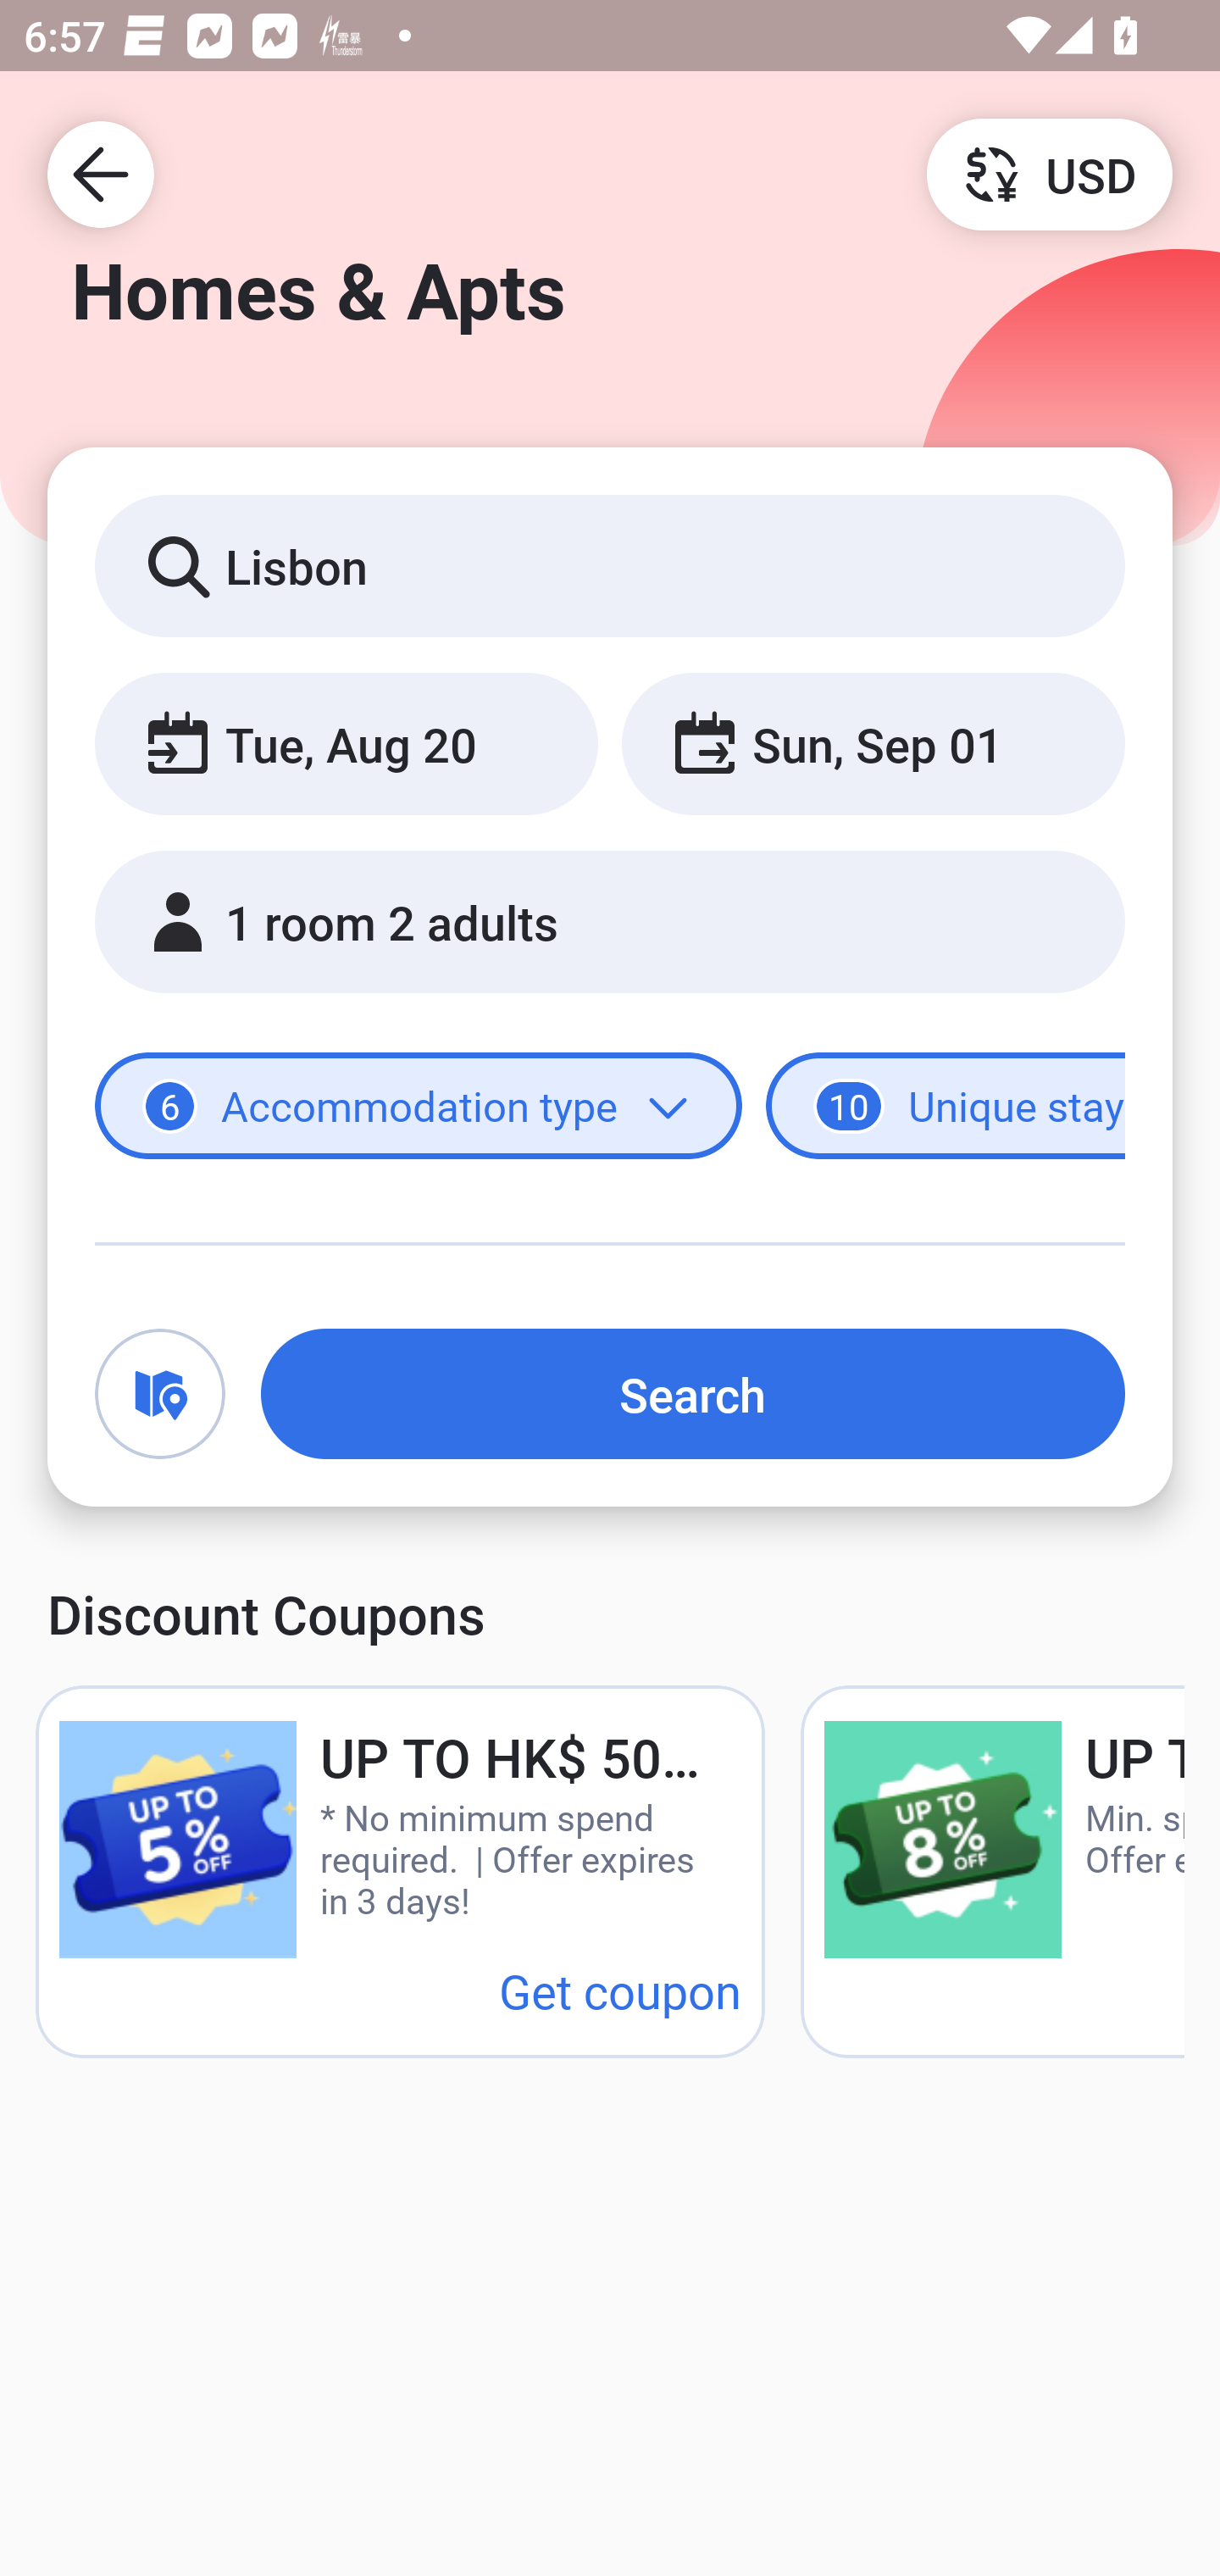 This screenshot has width=1220, height=2576. Describe the element at coordinates (419, 1107) in the screenshot. I see `6 Accommodation type` at that location.